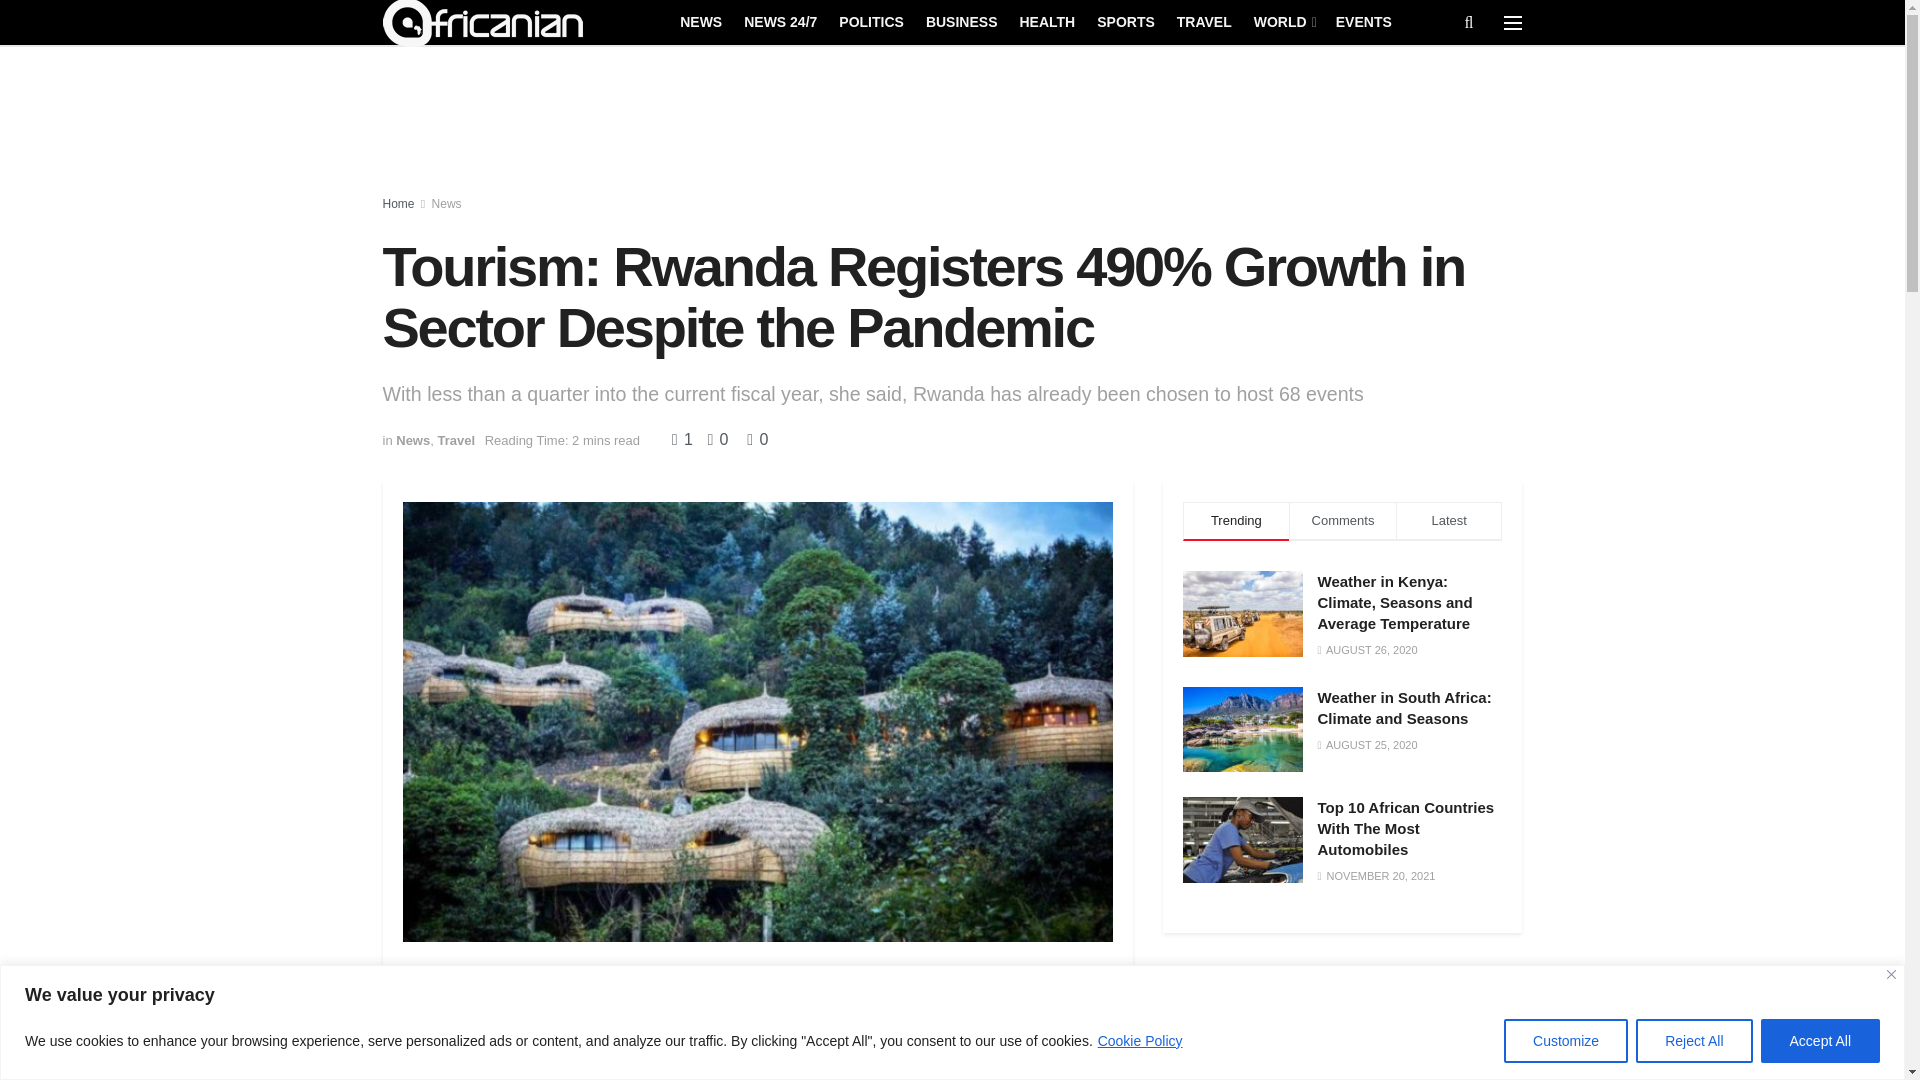  What do you see at coordinates (1364, 21) in the screenshot?
I see `EVENTS` at bounding box center [1364, 21].